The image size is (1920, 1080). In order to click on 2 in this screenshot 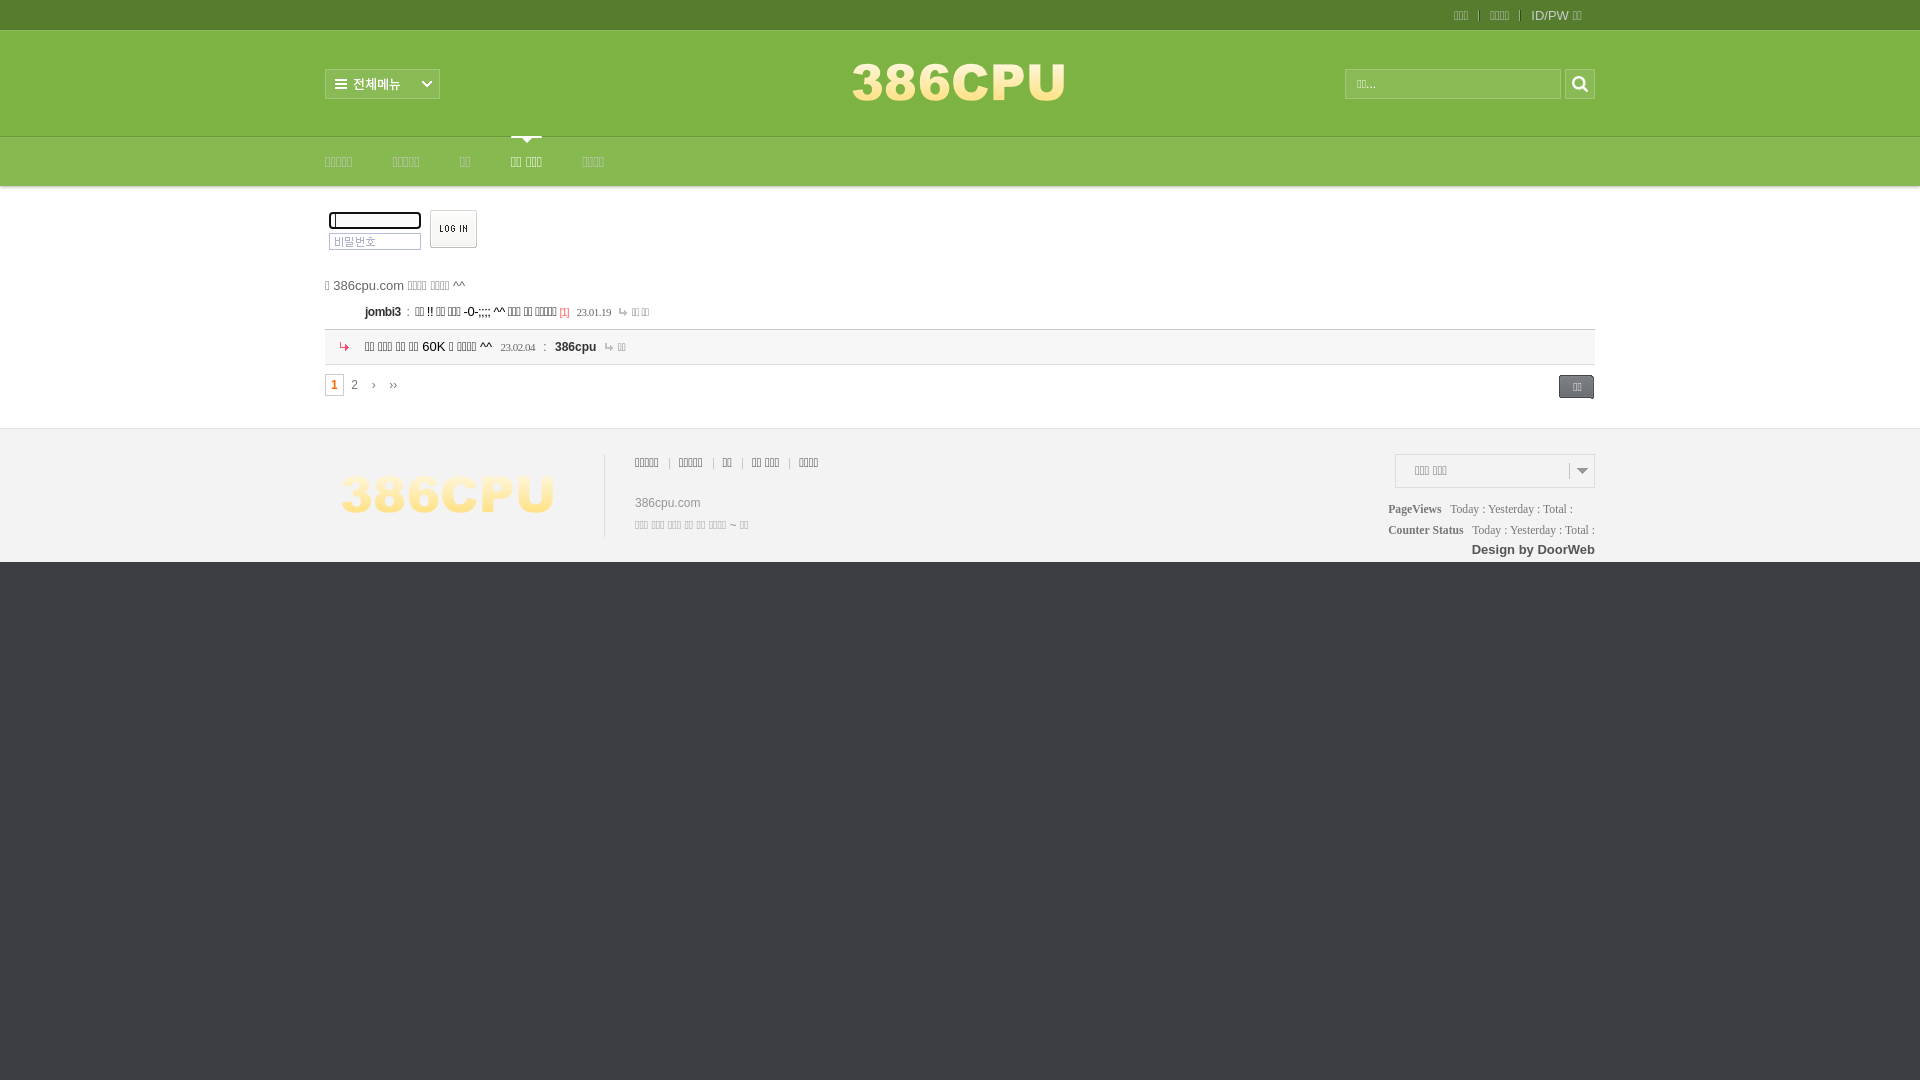, I will do `click(354, 385)`.